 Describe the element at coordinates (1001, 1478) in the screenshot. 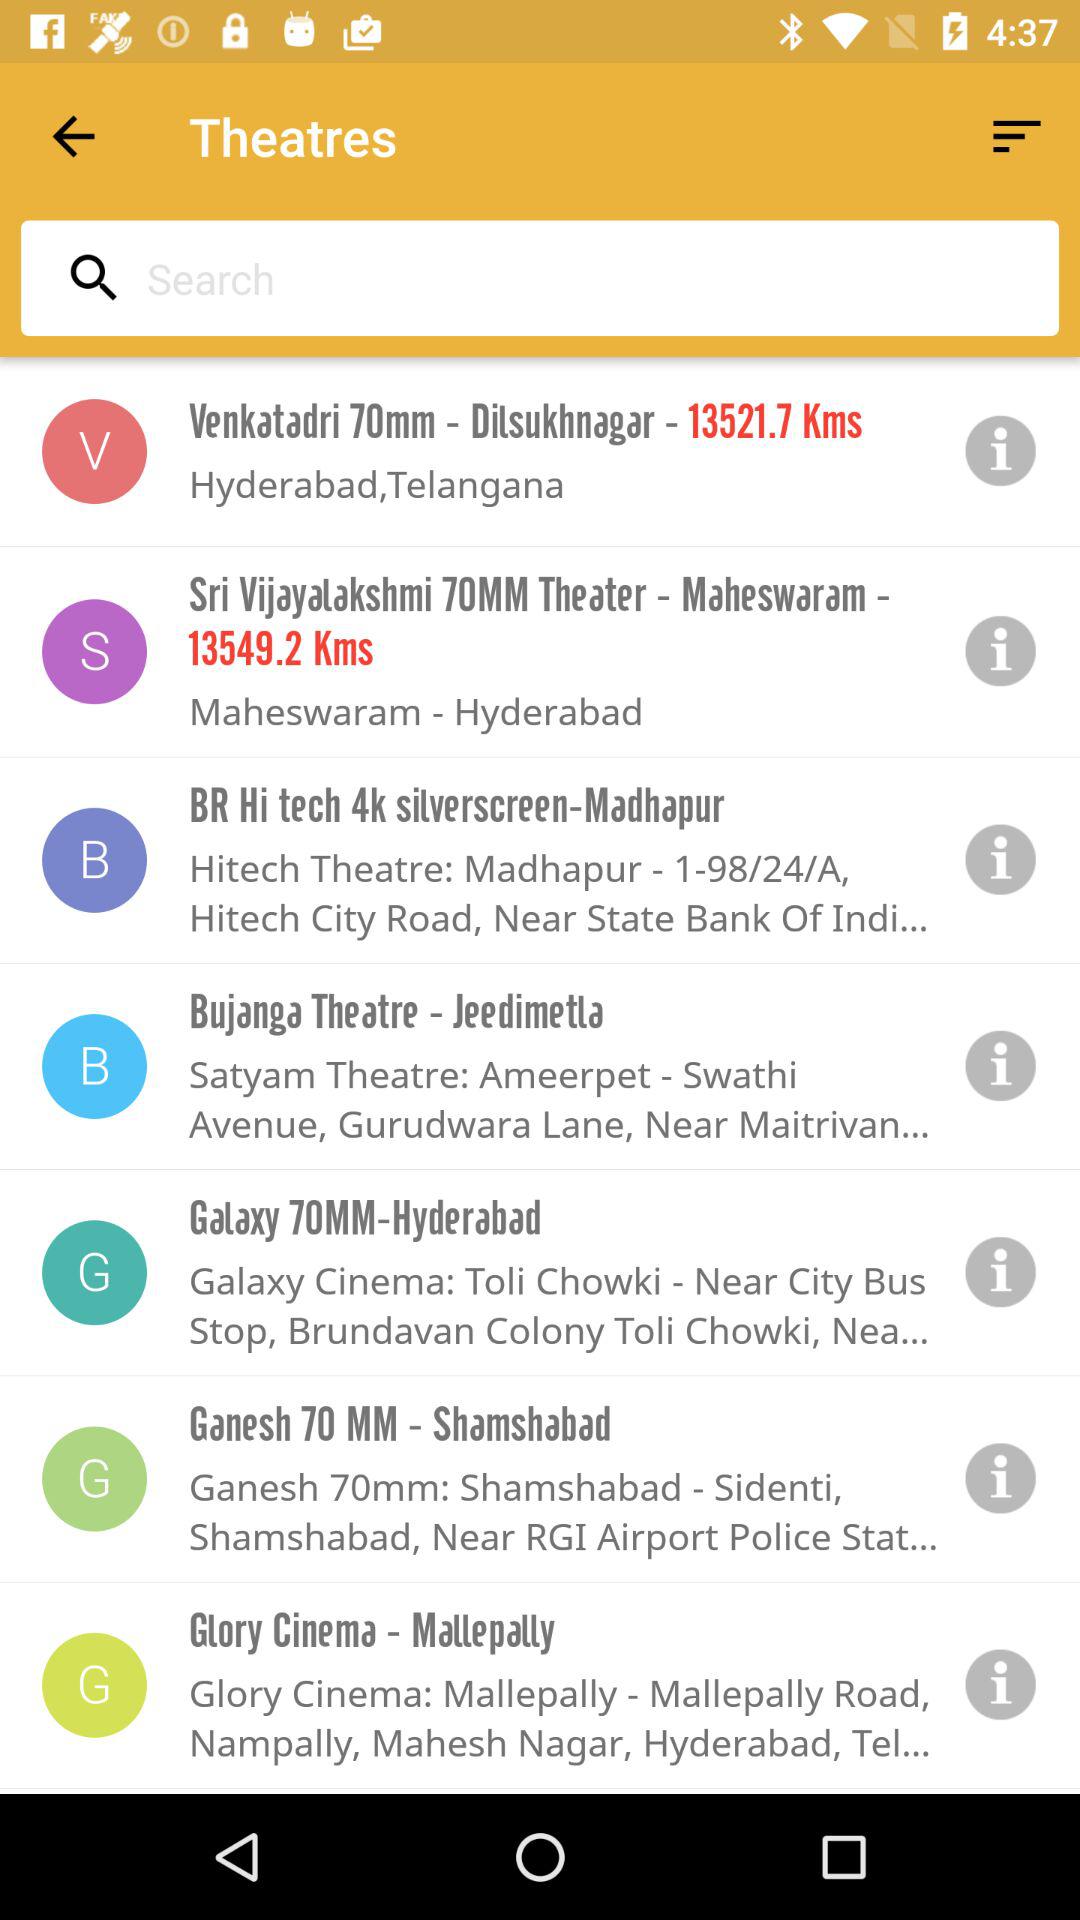

I see `additional info` at that location.